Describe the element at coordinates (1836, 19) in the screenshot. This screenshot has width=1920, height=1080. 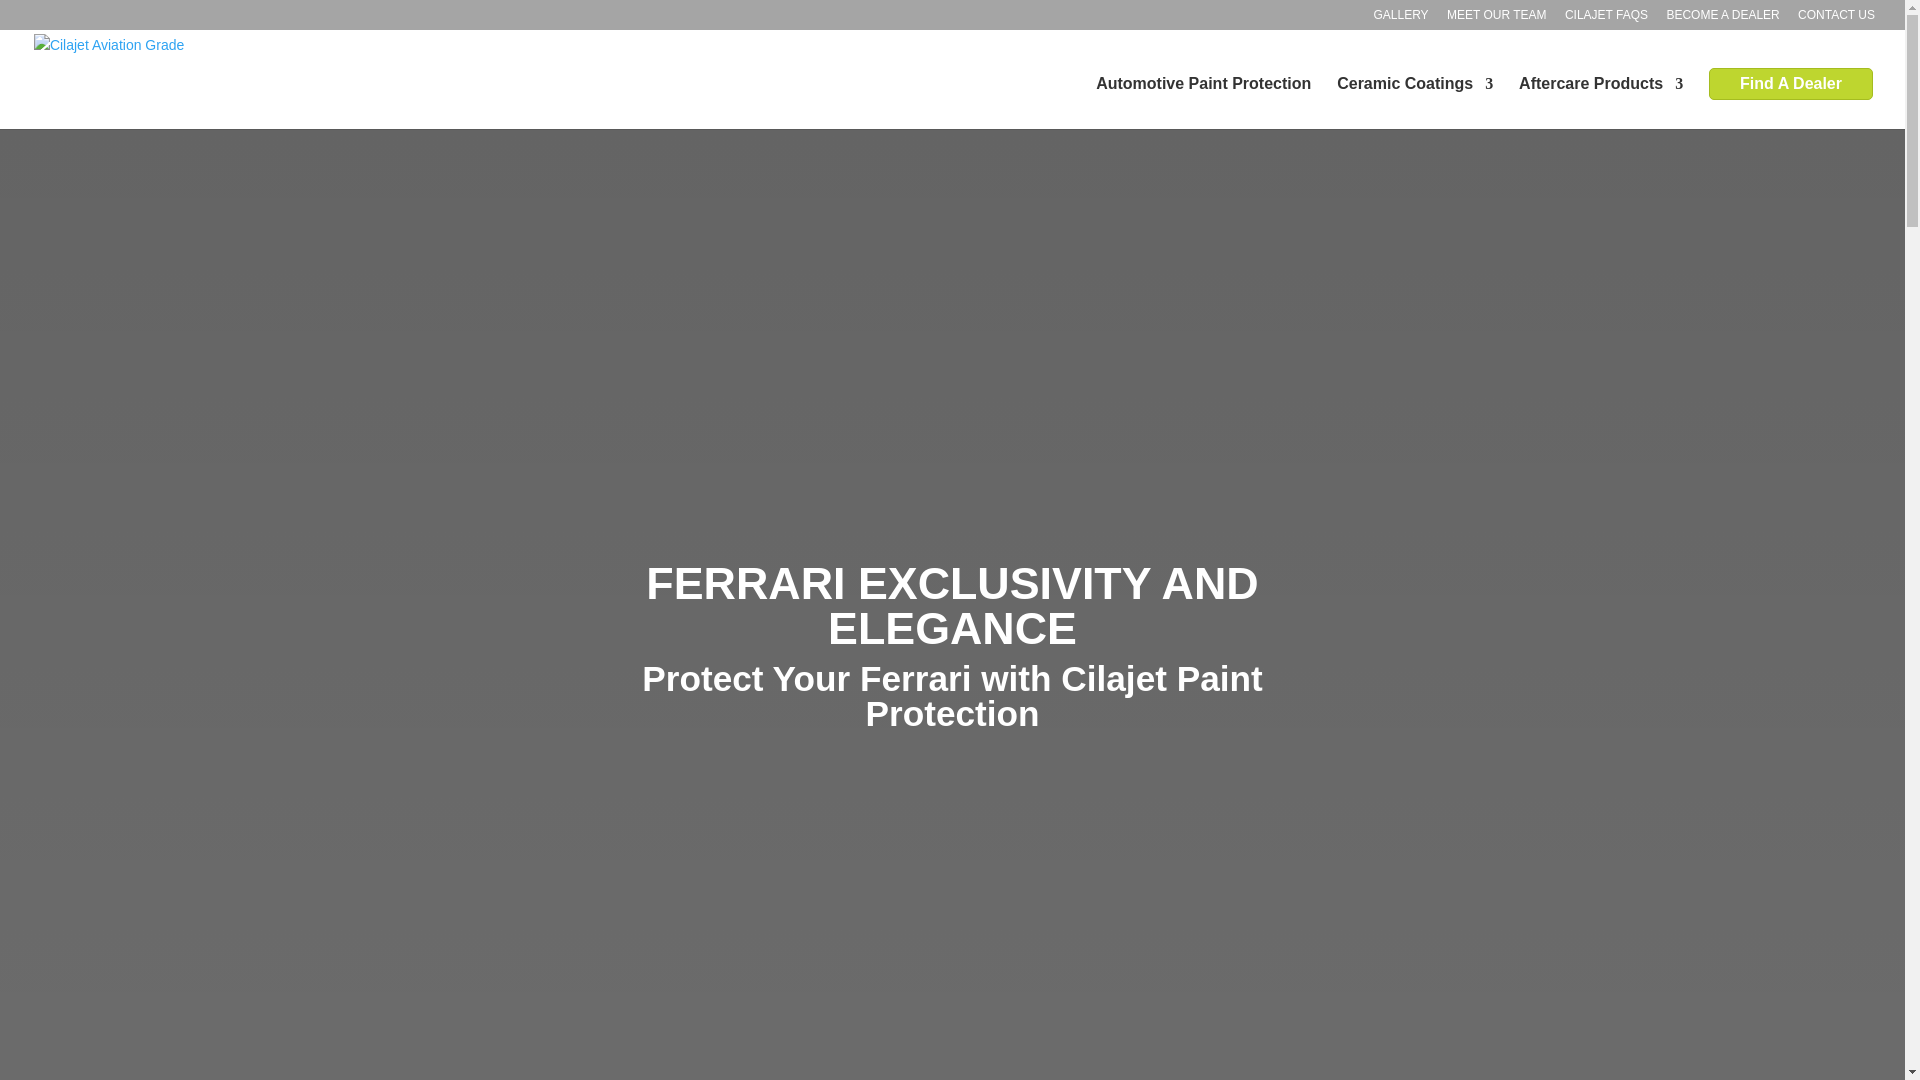
I see `CONTACT US` at that location.